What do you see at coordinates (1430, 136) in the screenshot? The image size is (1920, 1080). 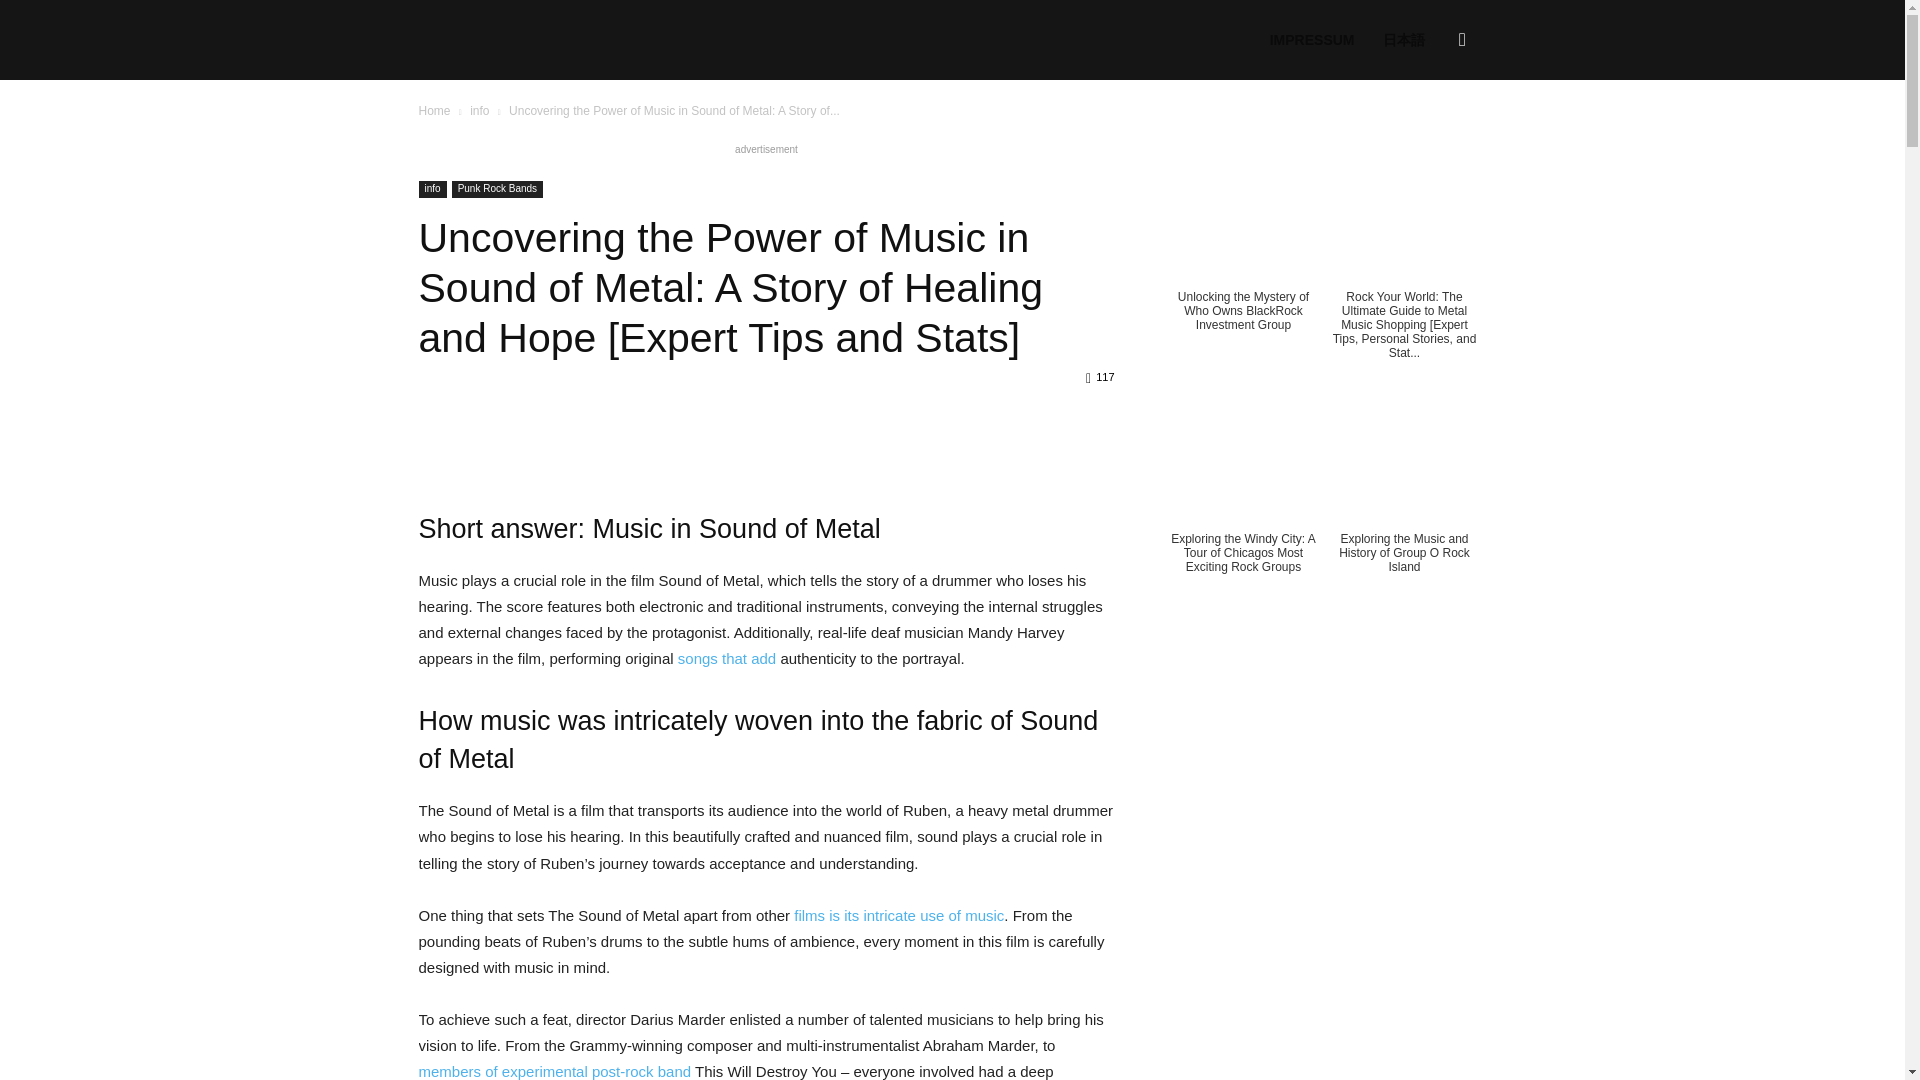 I see `Search` at bounding box center [1430, 136].